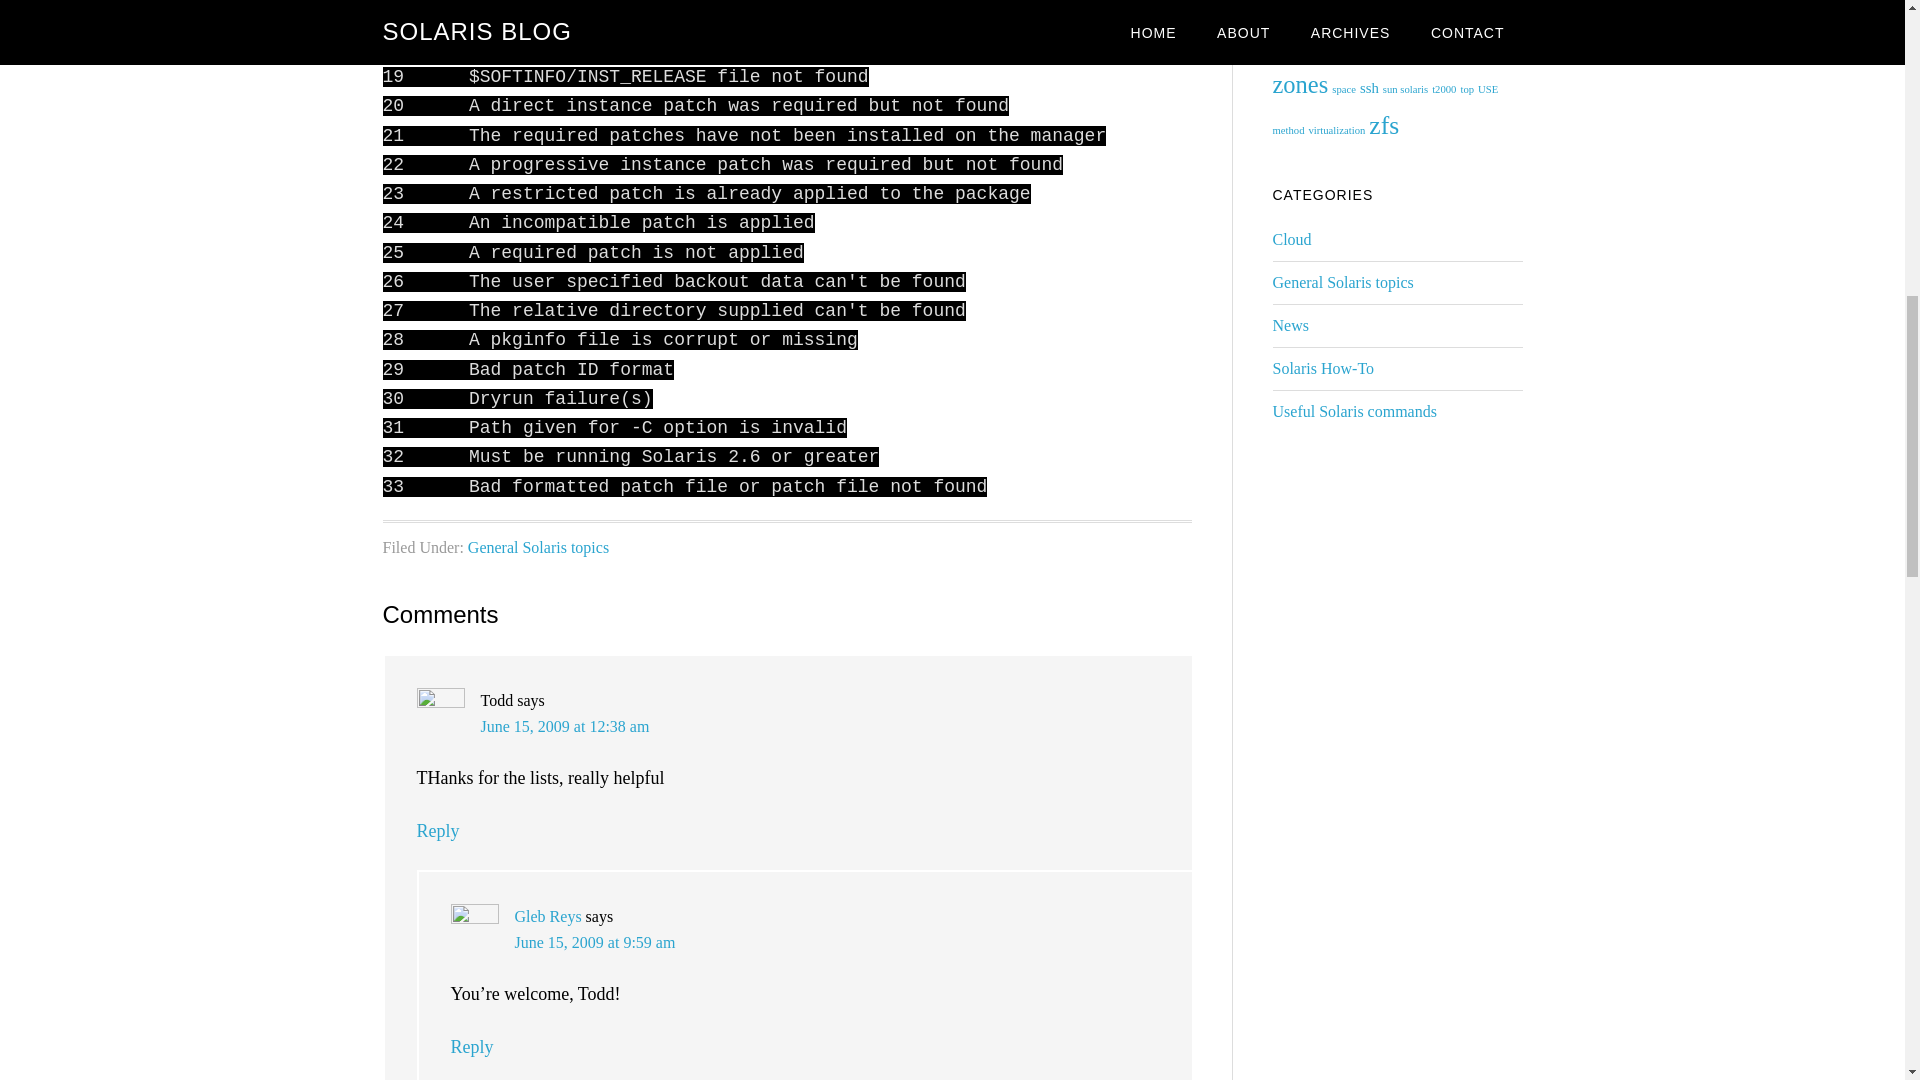 This screenshot has height=1080, width=1920. I want to click on Reply, so click(471, 1046).